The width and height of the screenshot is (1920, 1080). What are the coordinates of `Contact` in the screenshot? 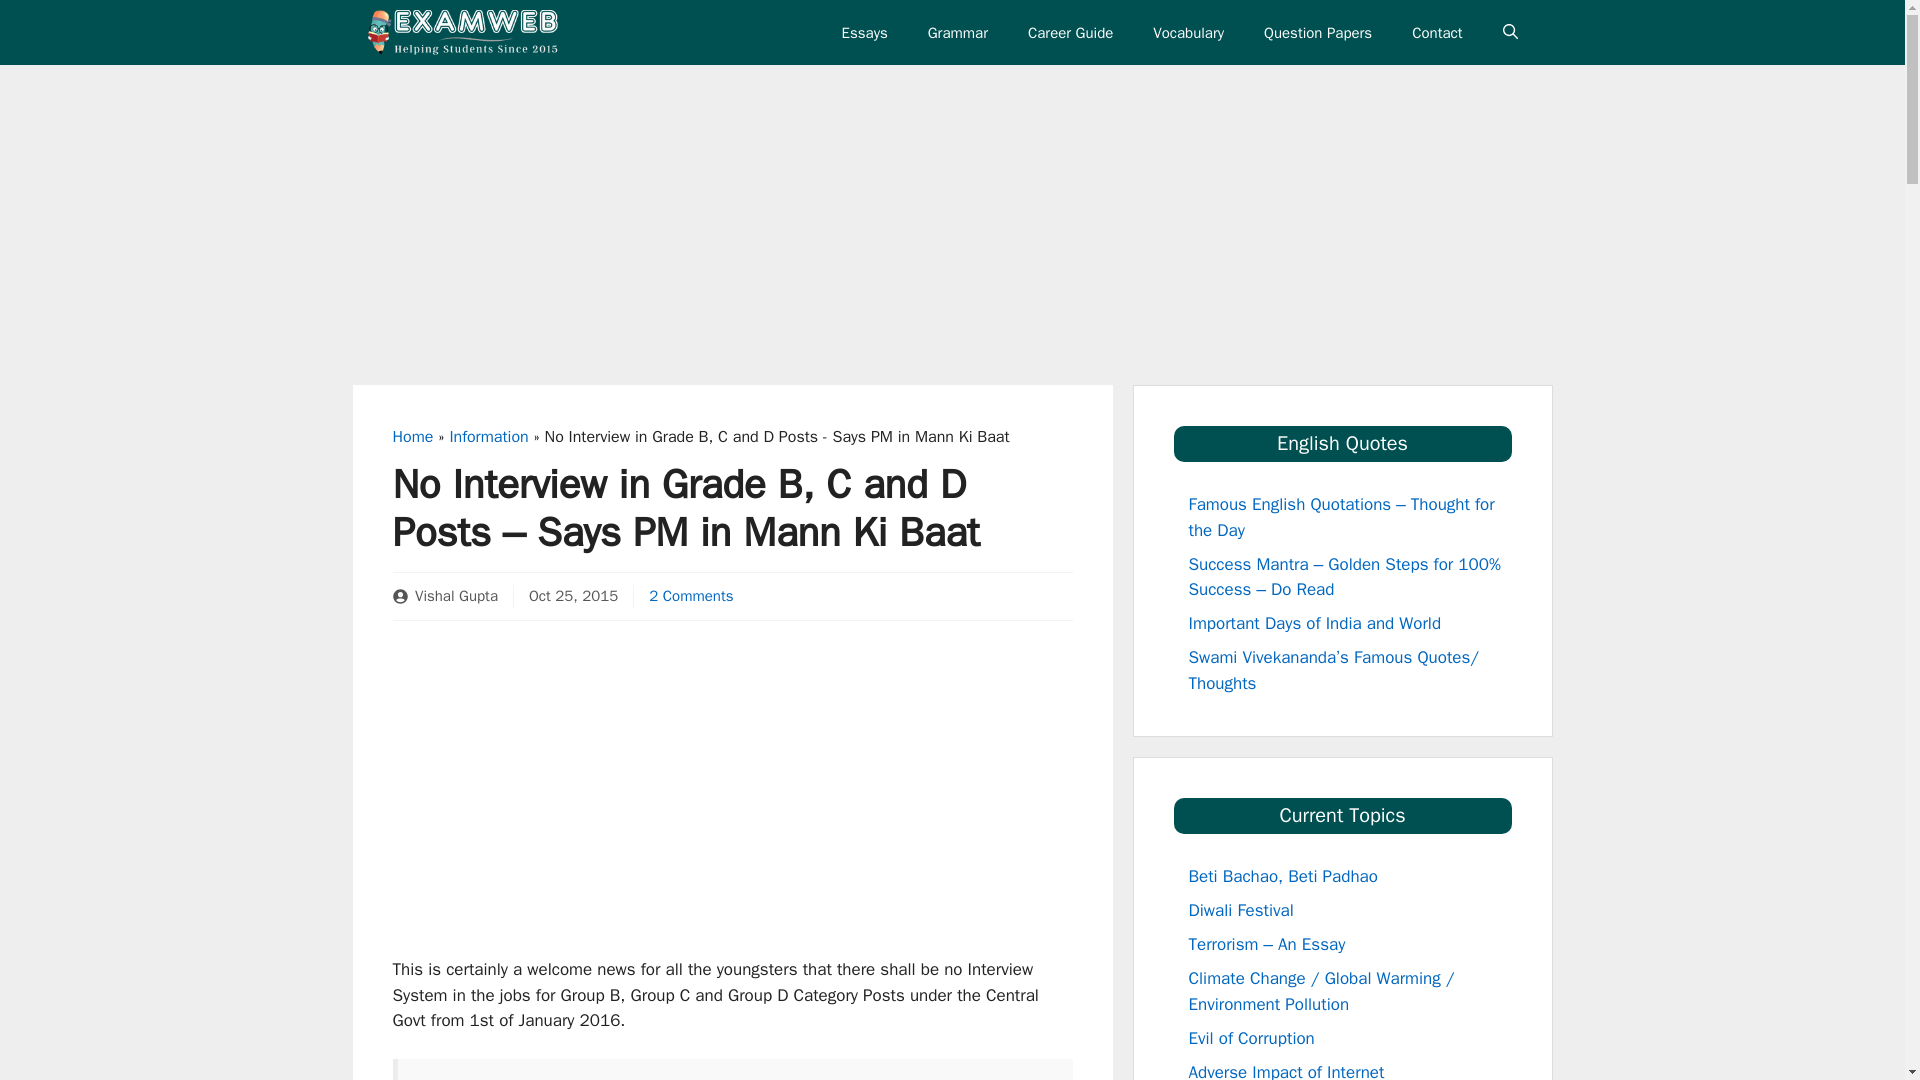 It's located at (1437, 32).